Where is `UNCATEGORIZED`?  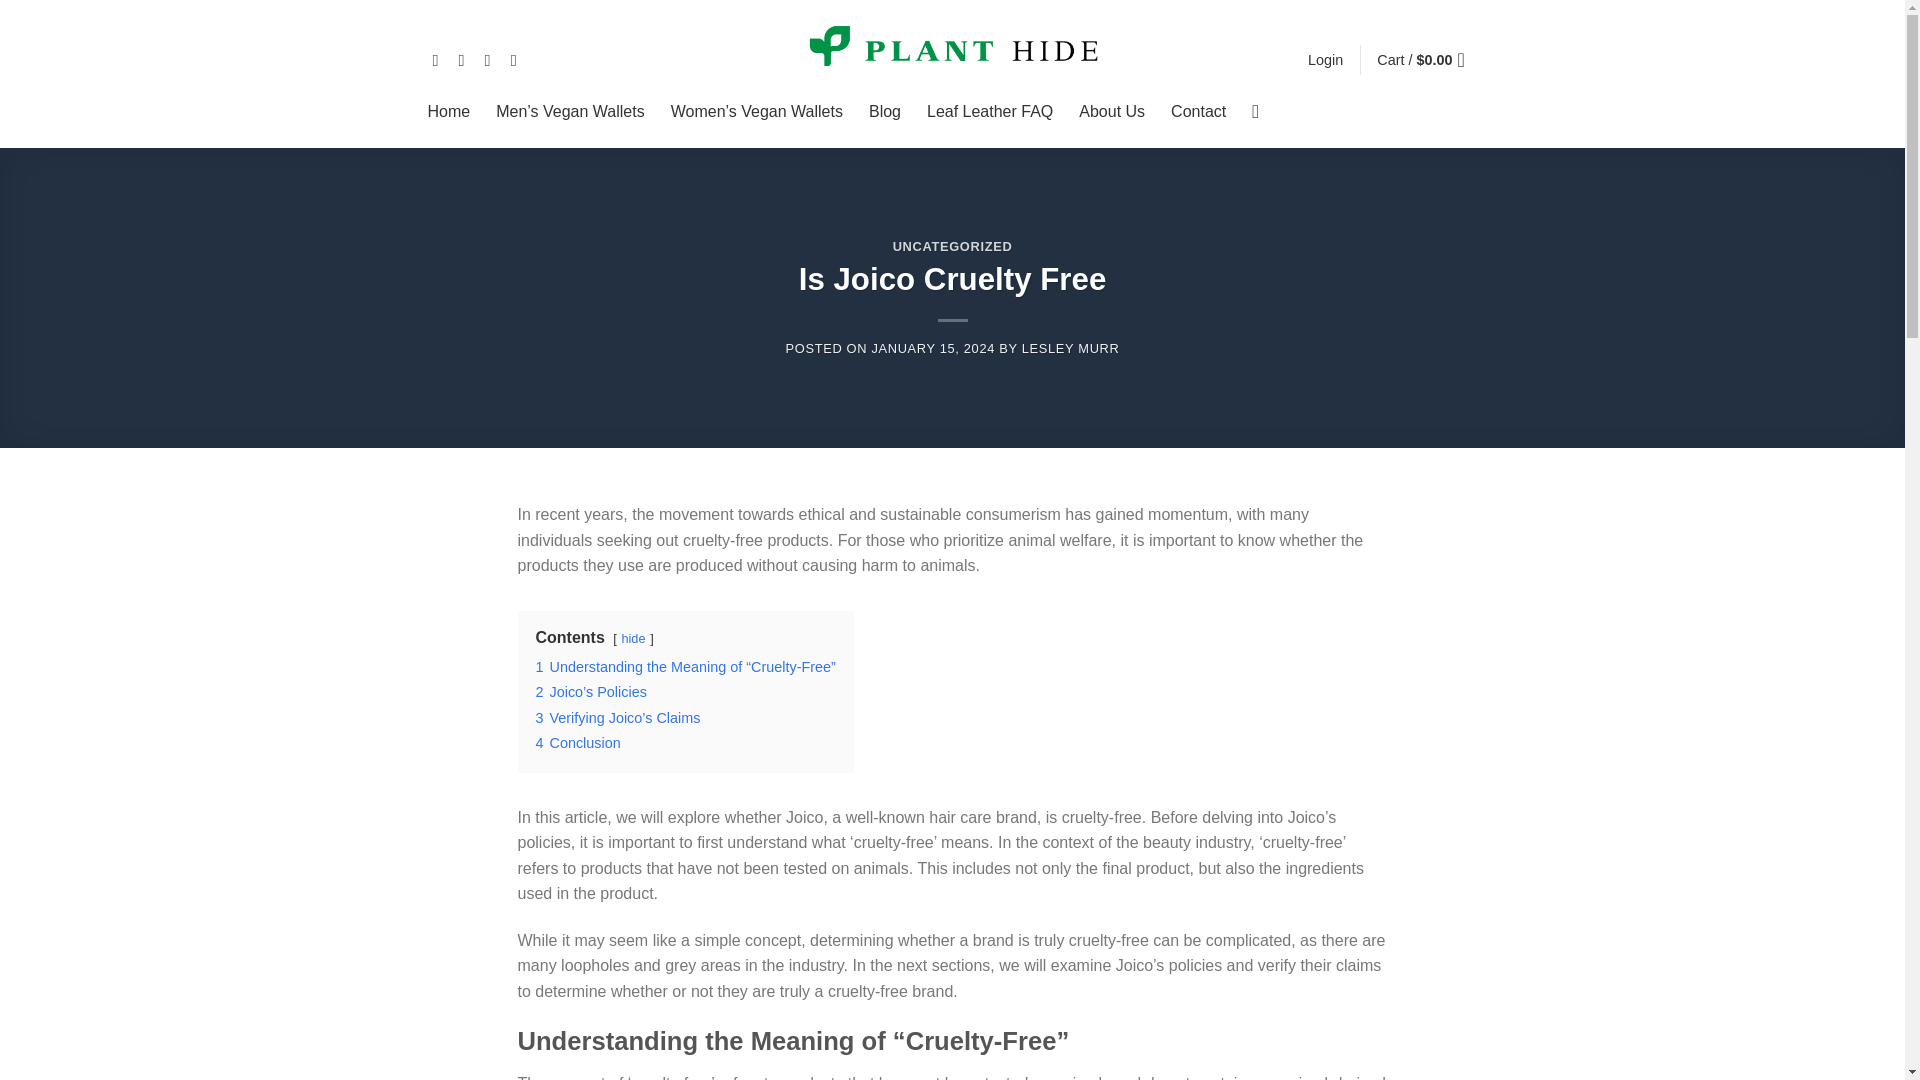
UNCATEGORIZED is located at coordinates (952, 246).